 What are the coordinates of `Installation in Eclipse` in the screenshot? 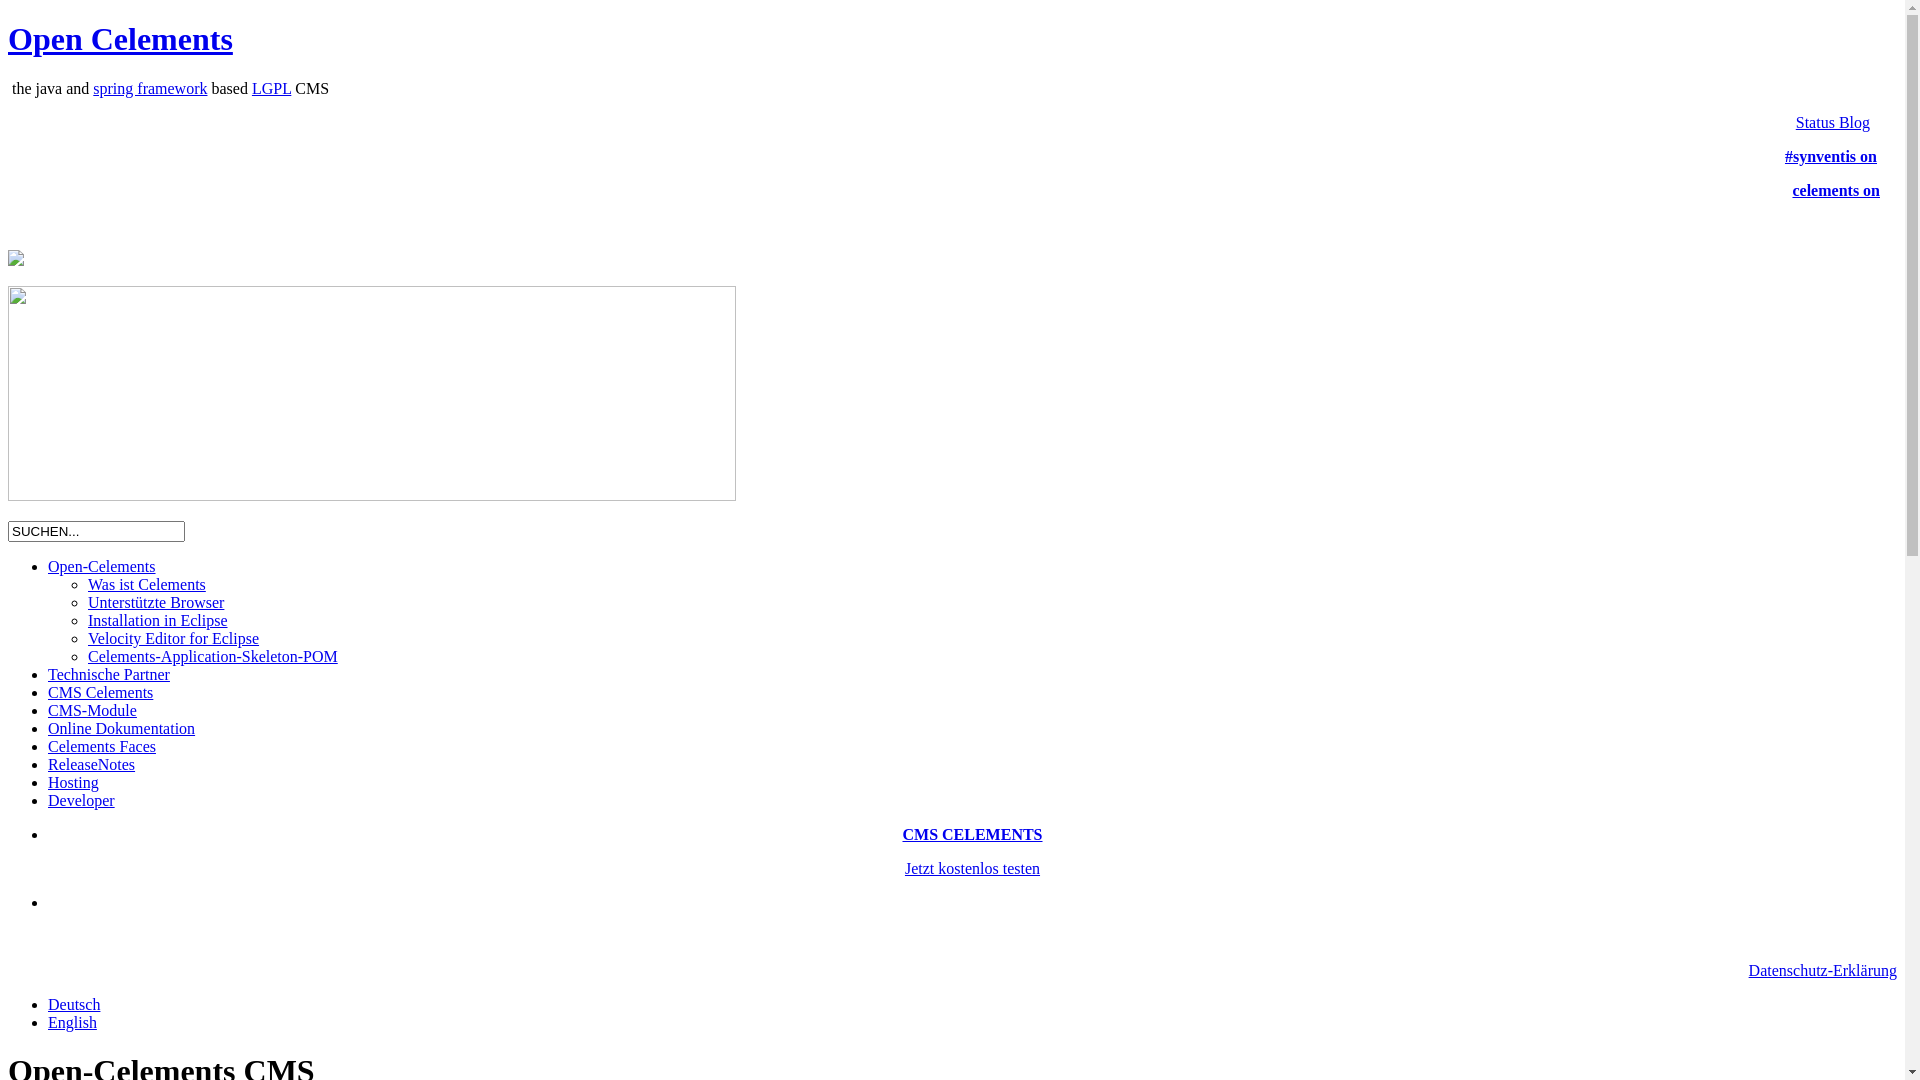 It's located at (158, 620).